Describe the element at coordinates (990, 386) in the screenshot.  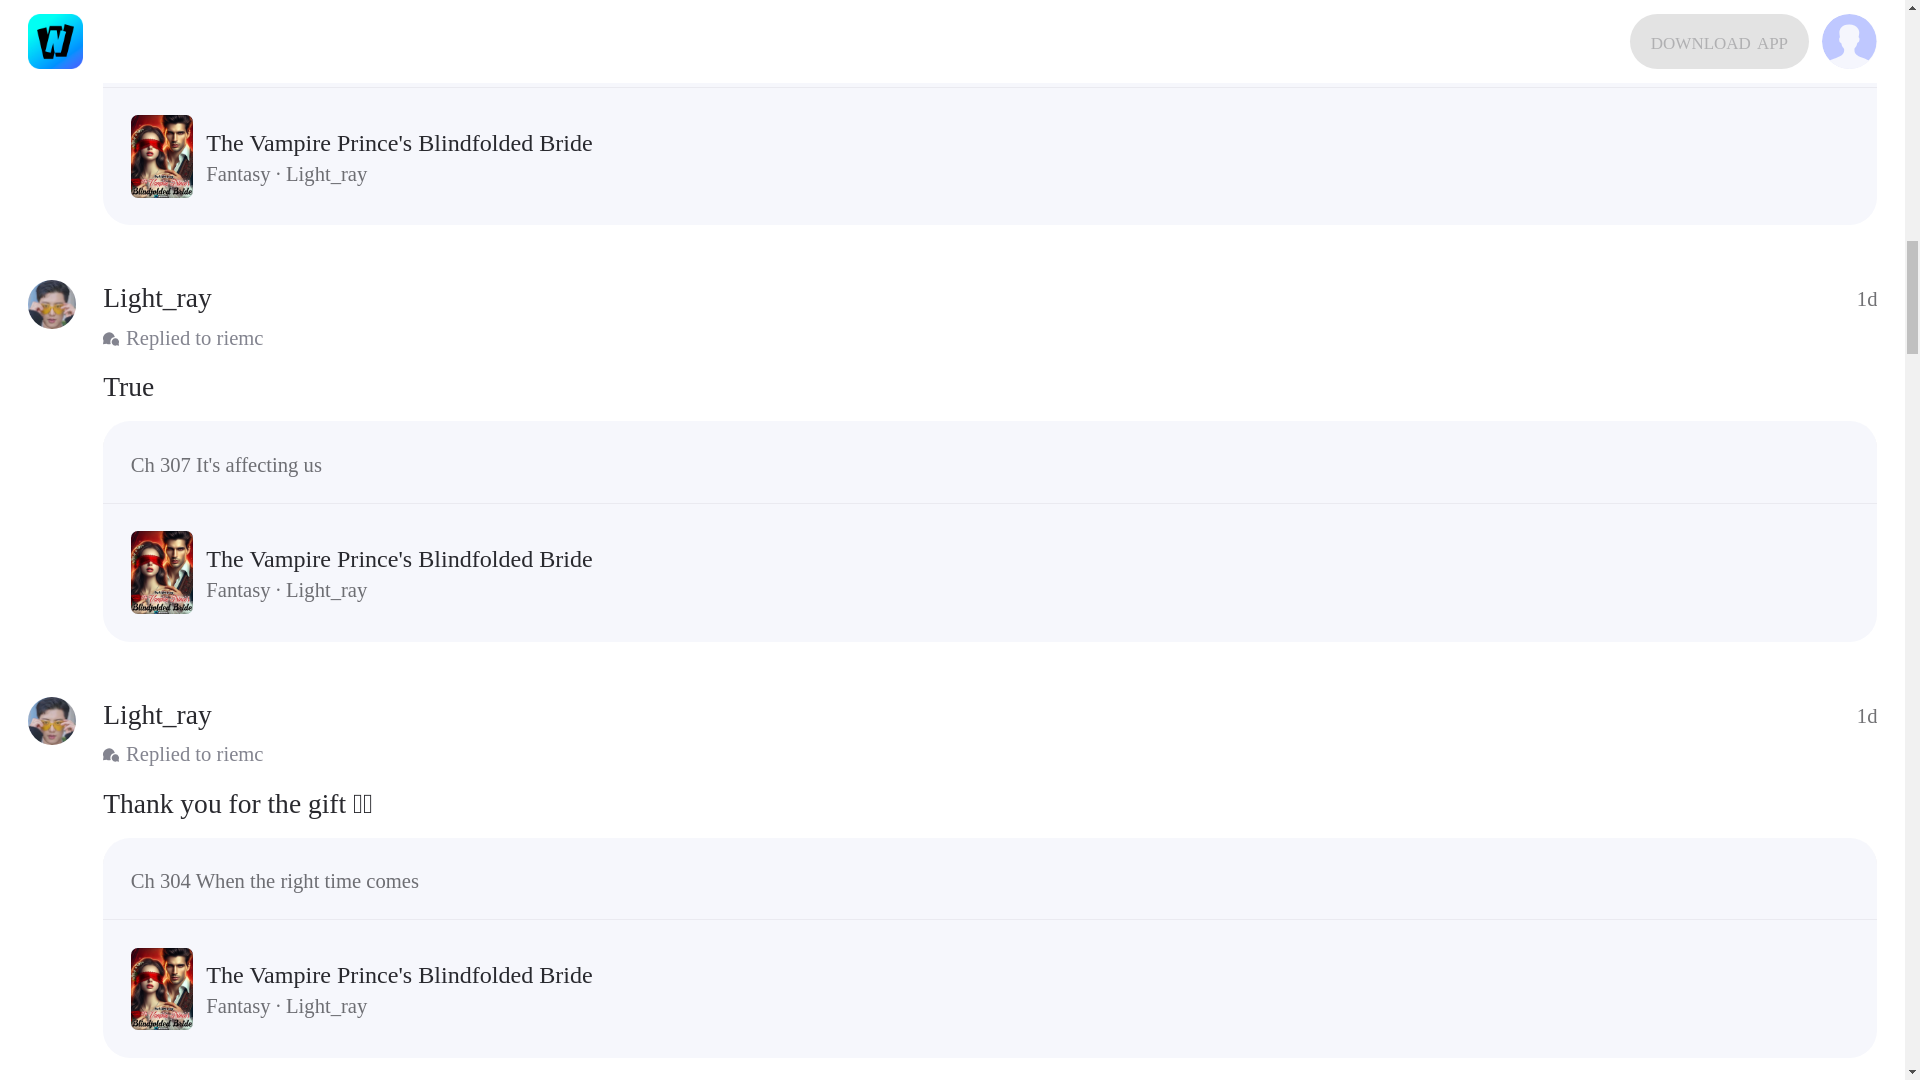
I see `reply` at that location.